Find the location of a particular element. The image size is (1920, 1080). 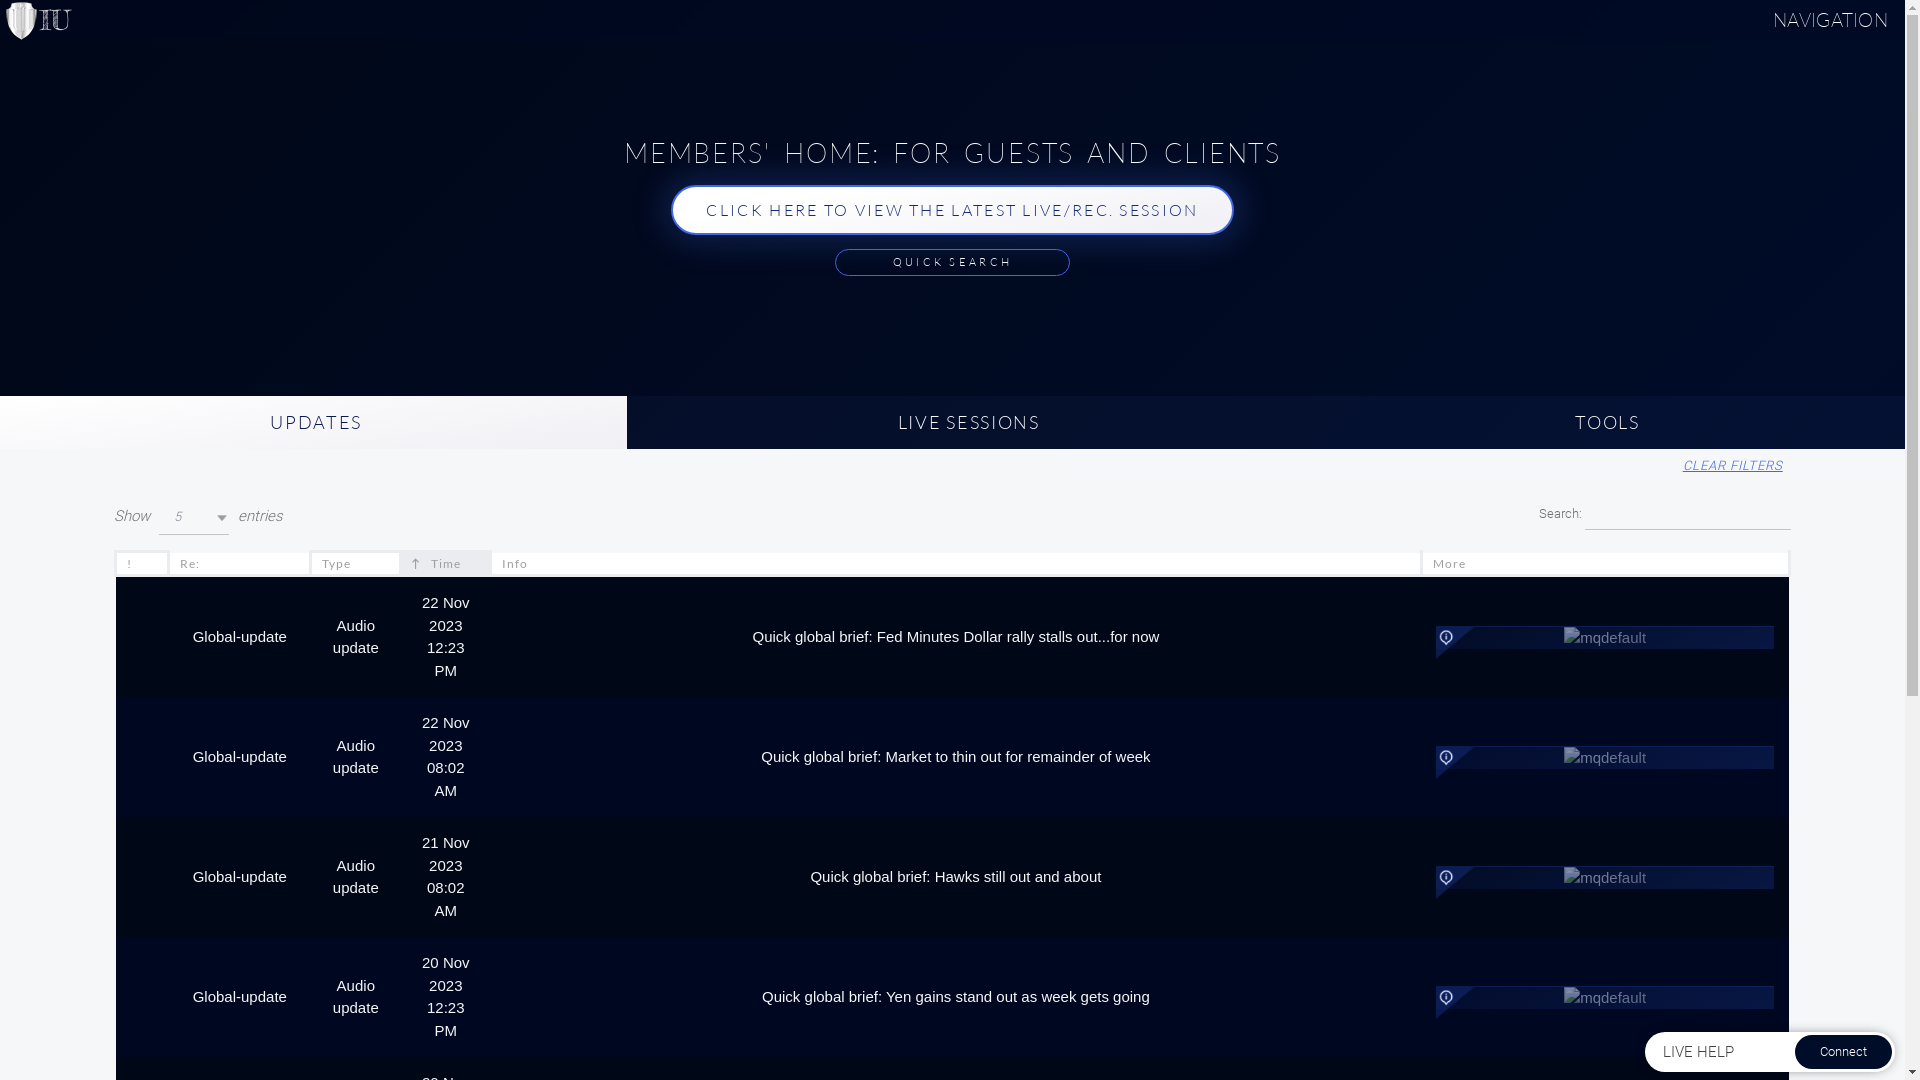

CLEAR FILTERS is located at coordinates (1734, 465).